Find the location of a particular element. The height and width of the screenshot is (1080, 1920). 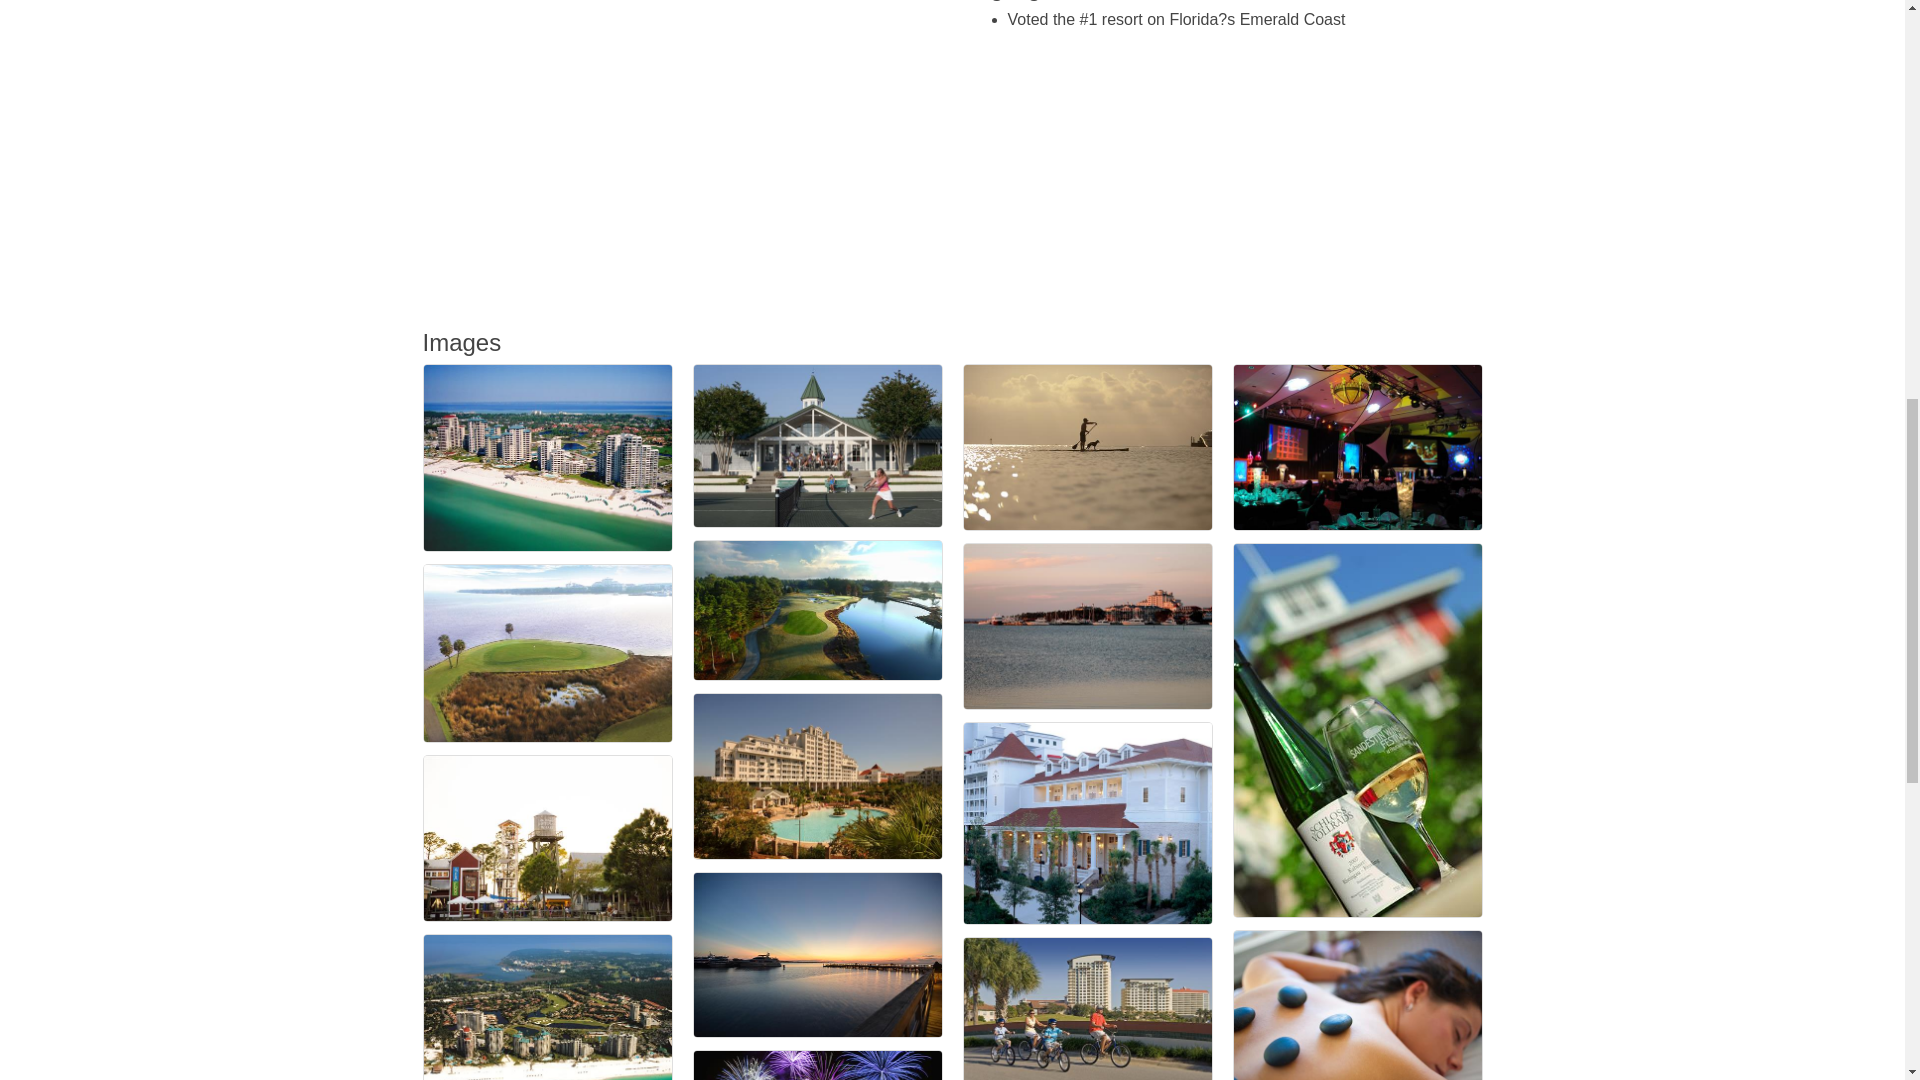

Sandestin Golf and Beach Resort Aerial is located at coordinates (548, 458).